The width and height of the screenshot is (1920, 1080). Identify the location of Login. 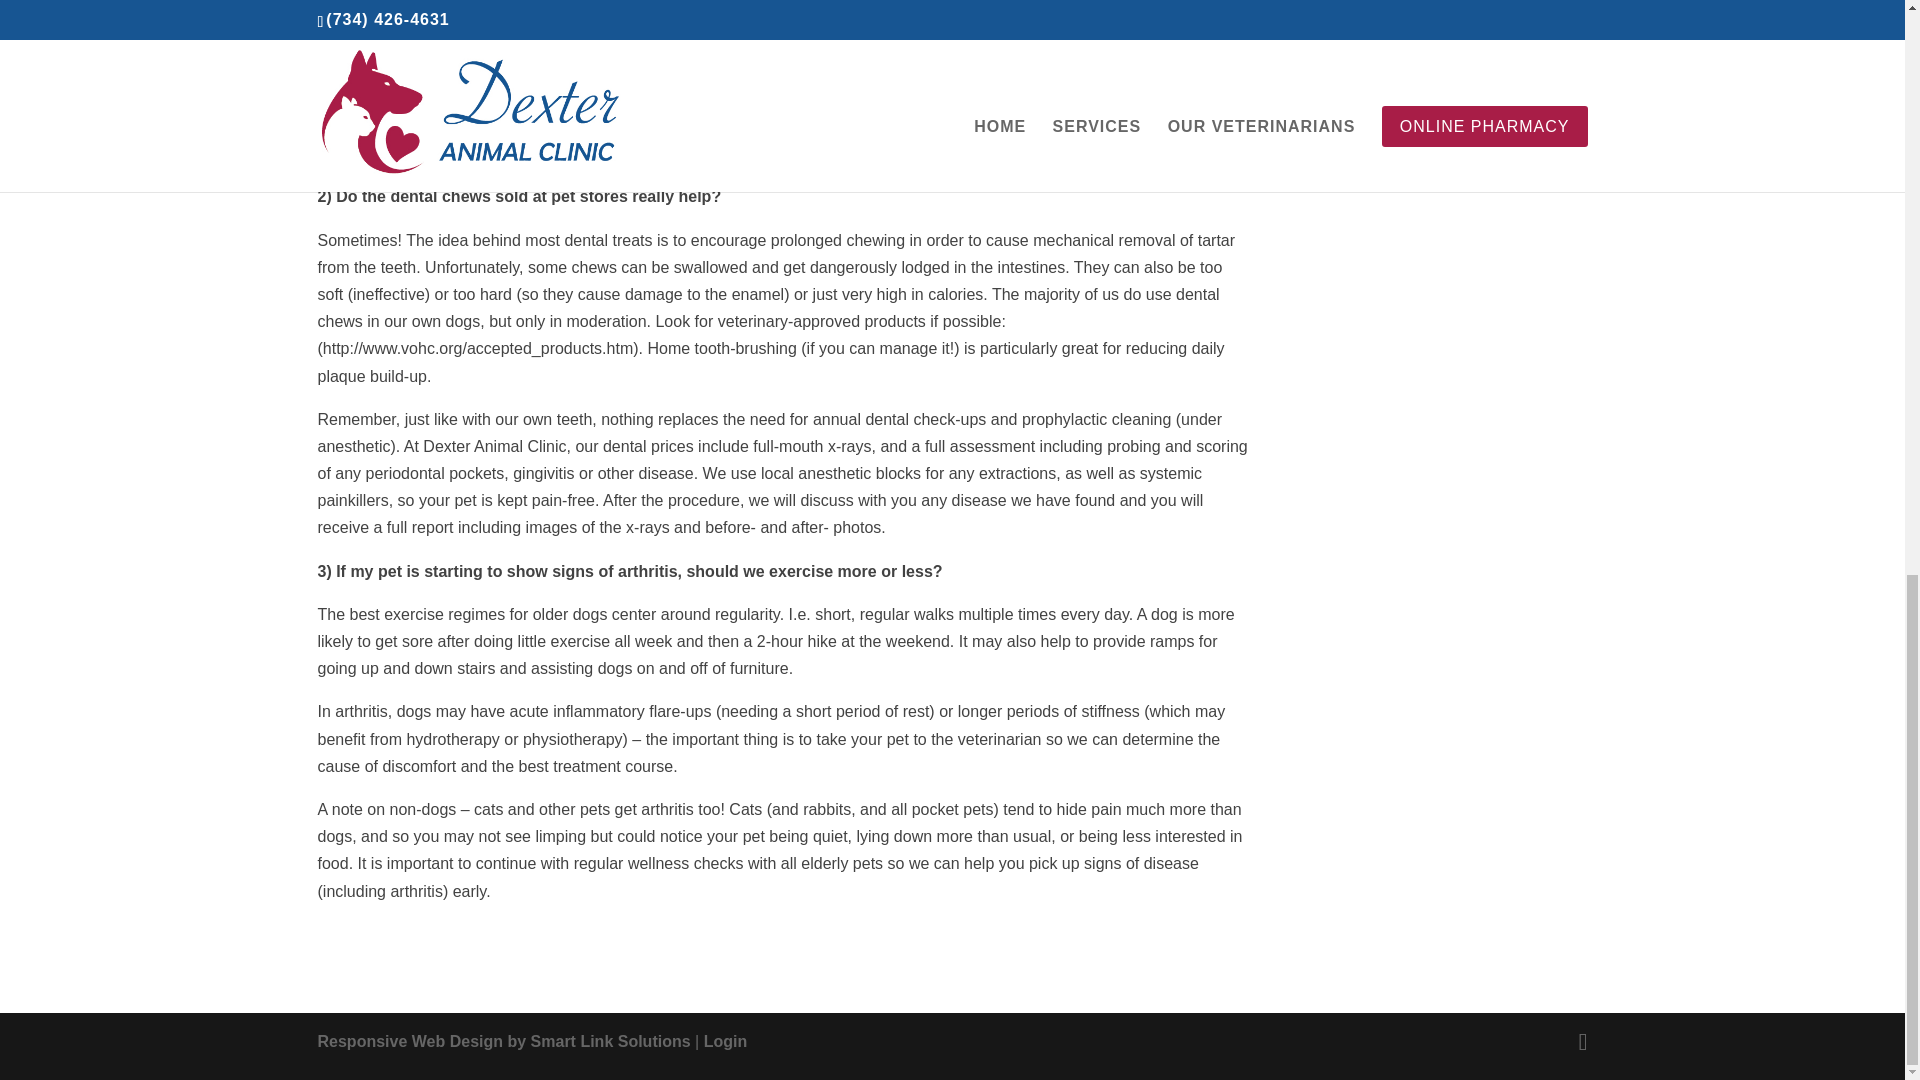
(726, 1040).